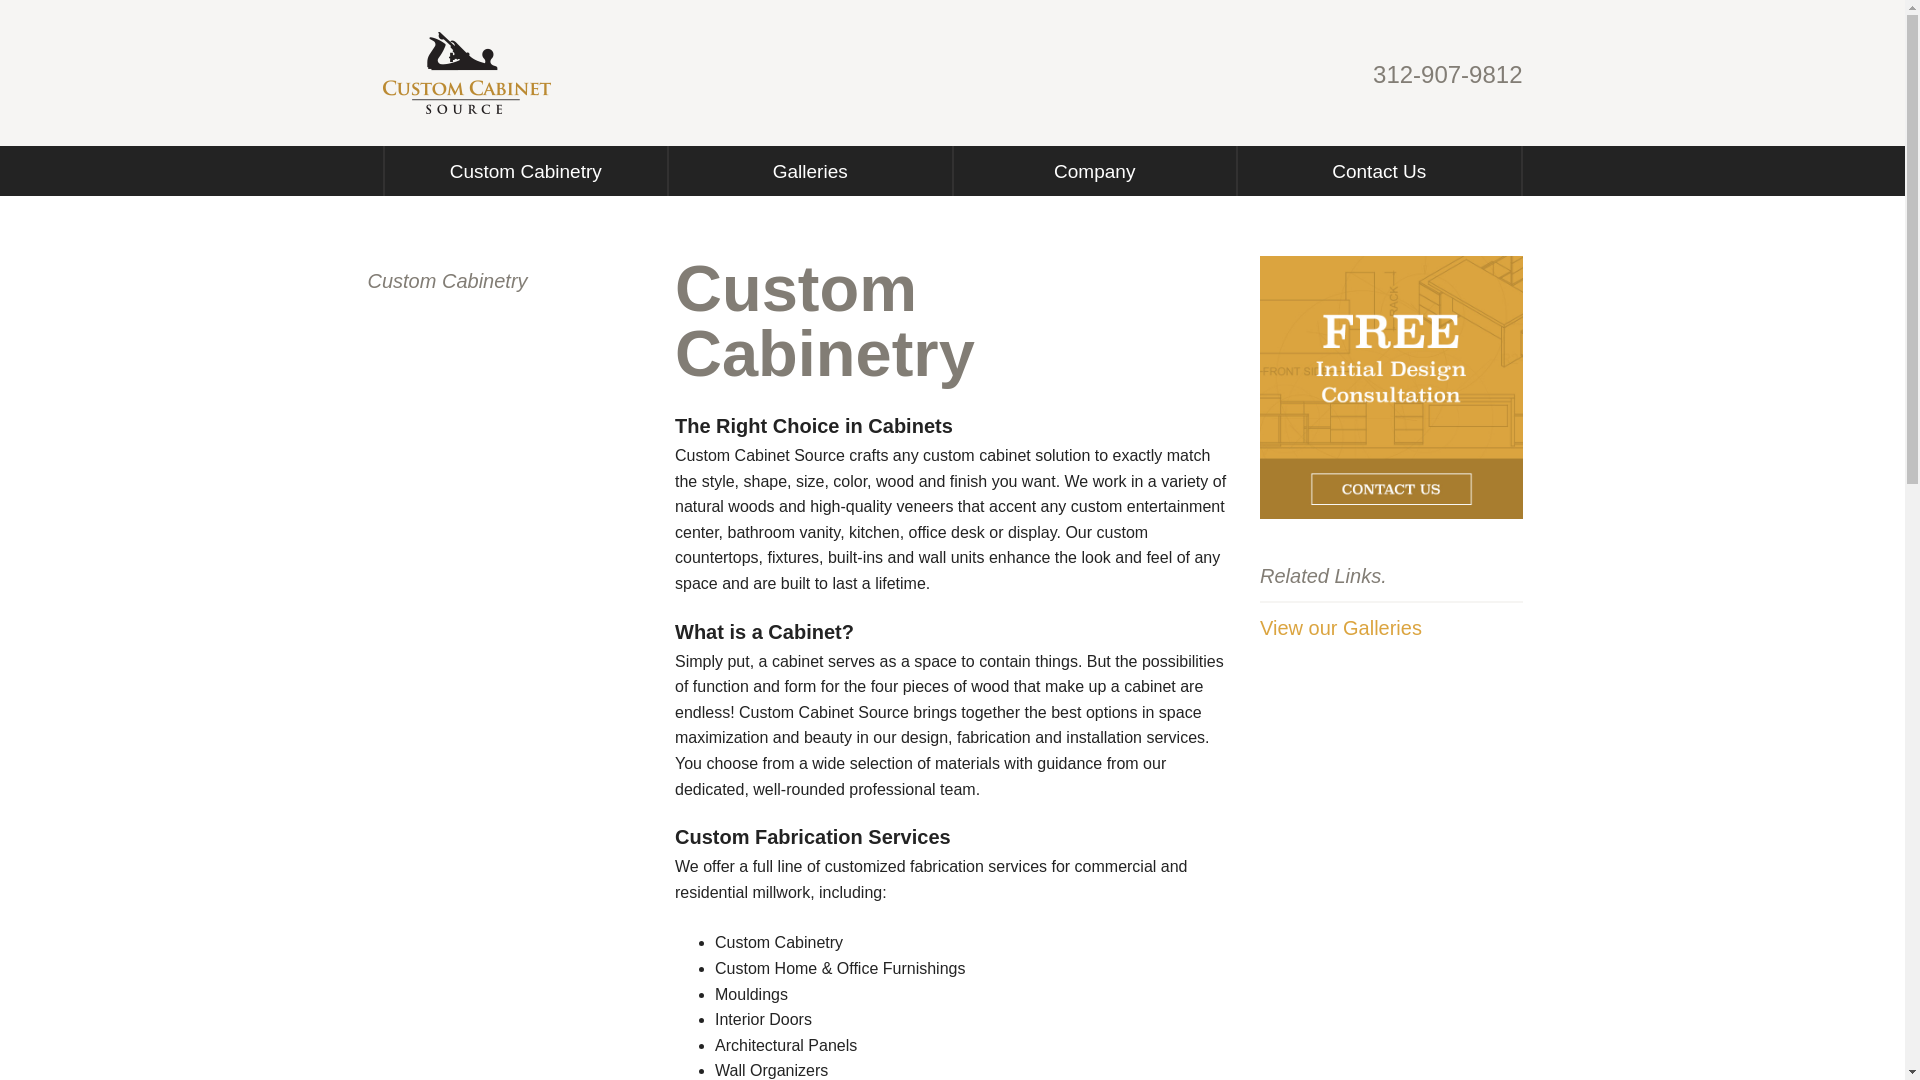 This screenshot has height=1080, width=1920. What do you see at coordinates (1379, 170) in the screenshot?
I see `Contact Us` at bounding box center [1379, 170].